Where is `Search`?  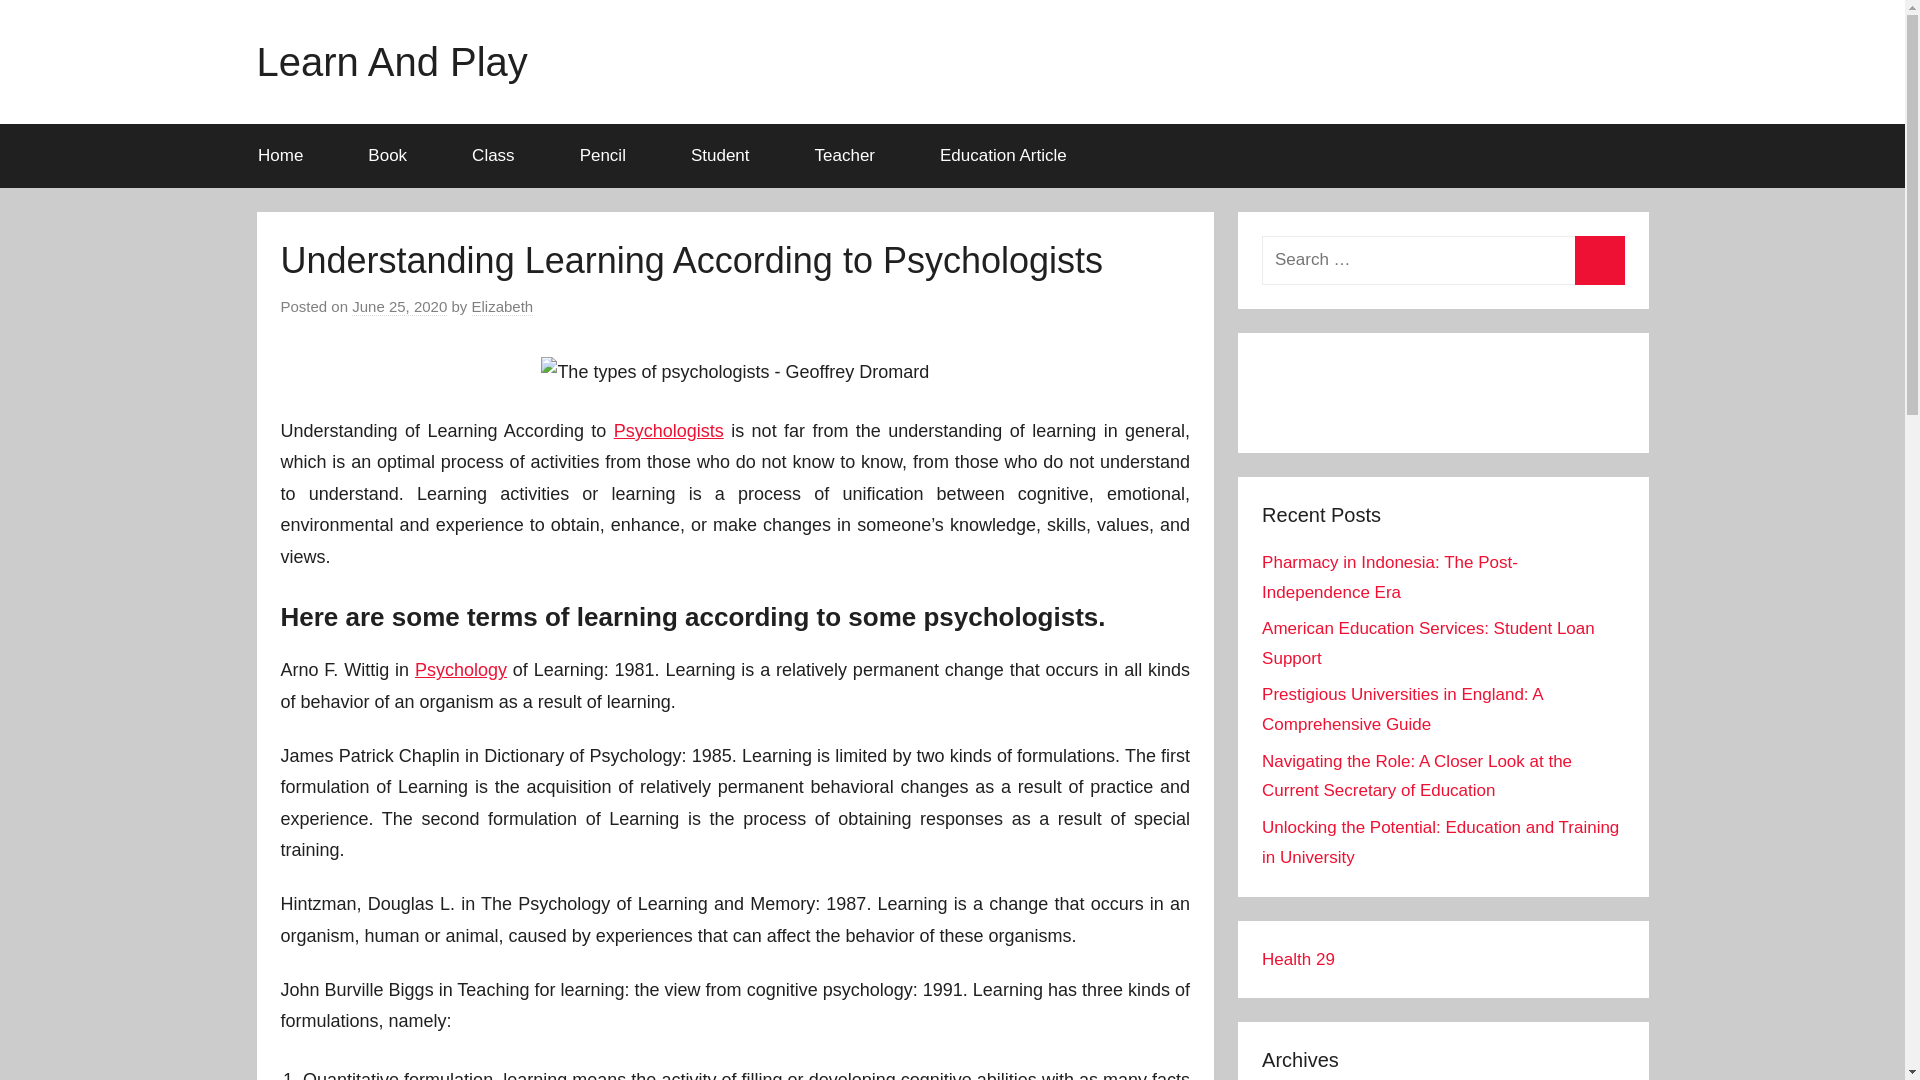
Search is located at coordinates (1599, 260).